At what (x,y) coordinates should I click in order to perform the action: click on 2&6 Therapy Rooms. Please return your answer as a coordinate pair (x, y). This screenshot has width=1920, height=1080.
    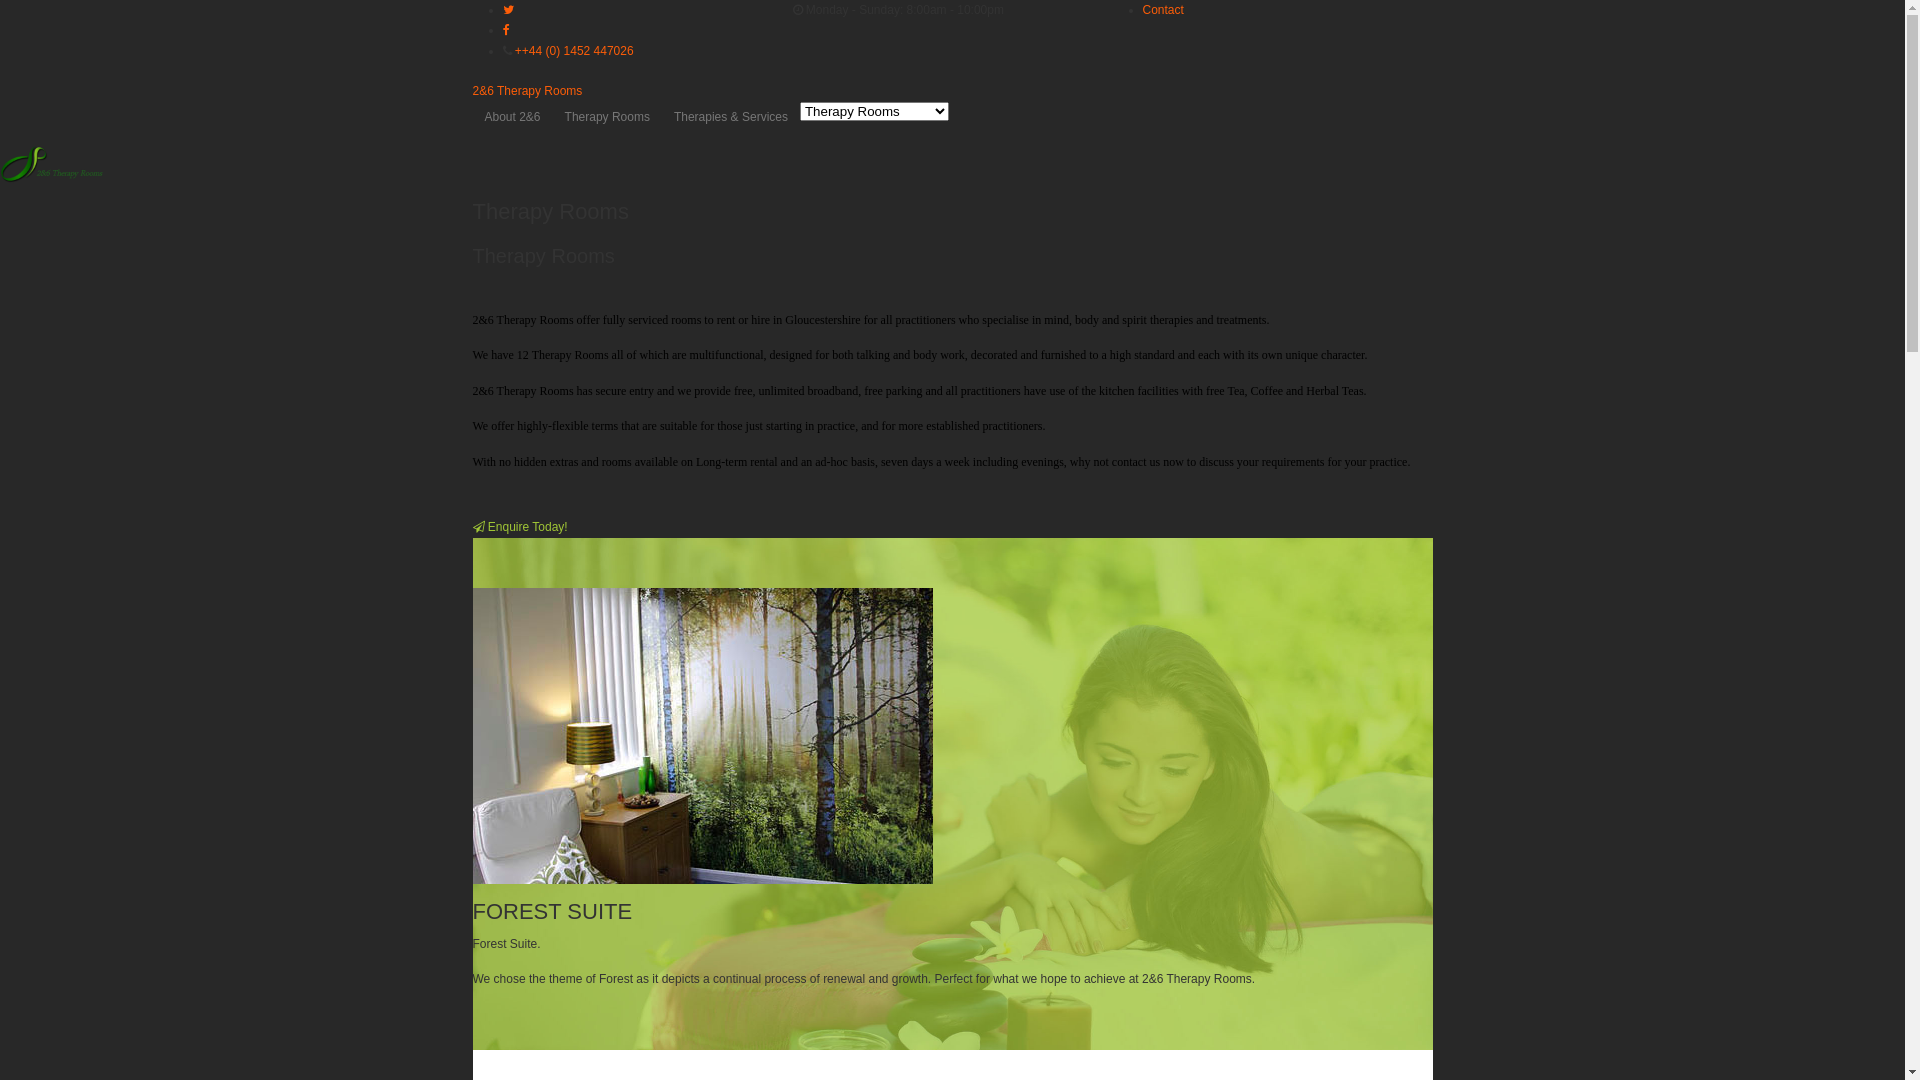
    Looking at the image, I should click on (52, 180).